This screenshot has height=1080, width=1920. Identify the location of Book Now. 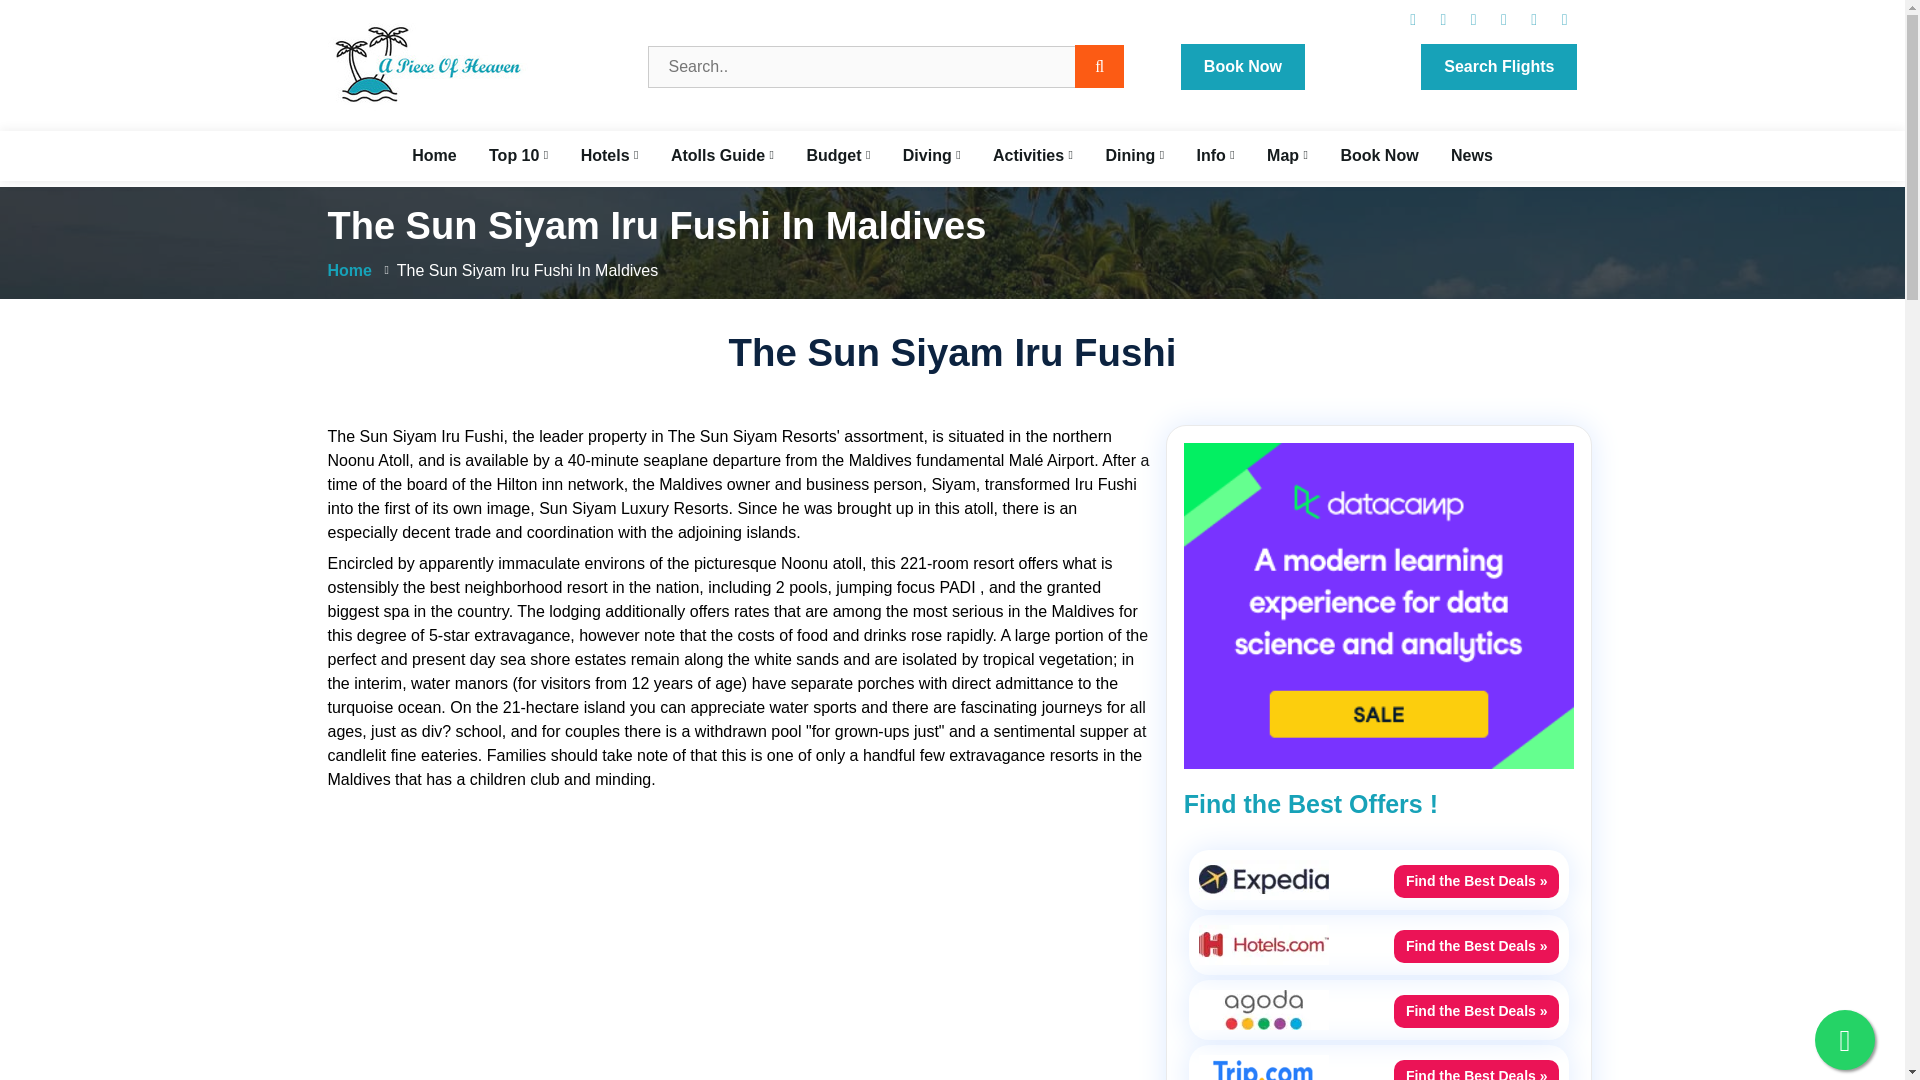
(1242, 66).